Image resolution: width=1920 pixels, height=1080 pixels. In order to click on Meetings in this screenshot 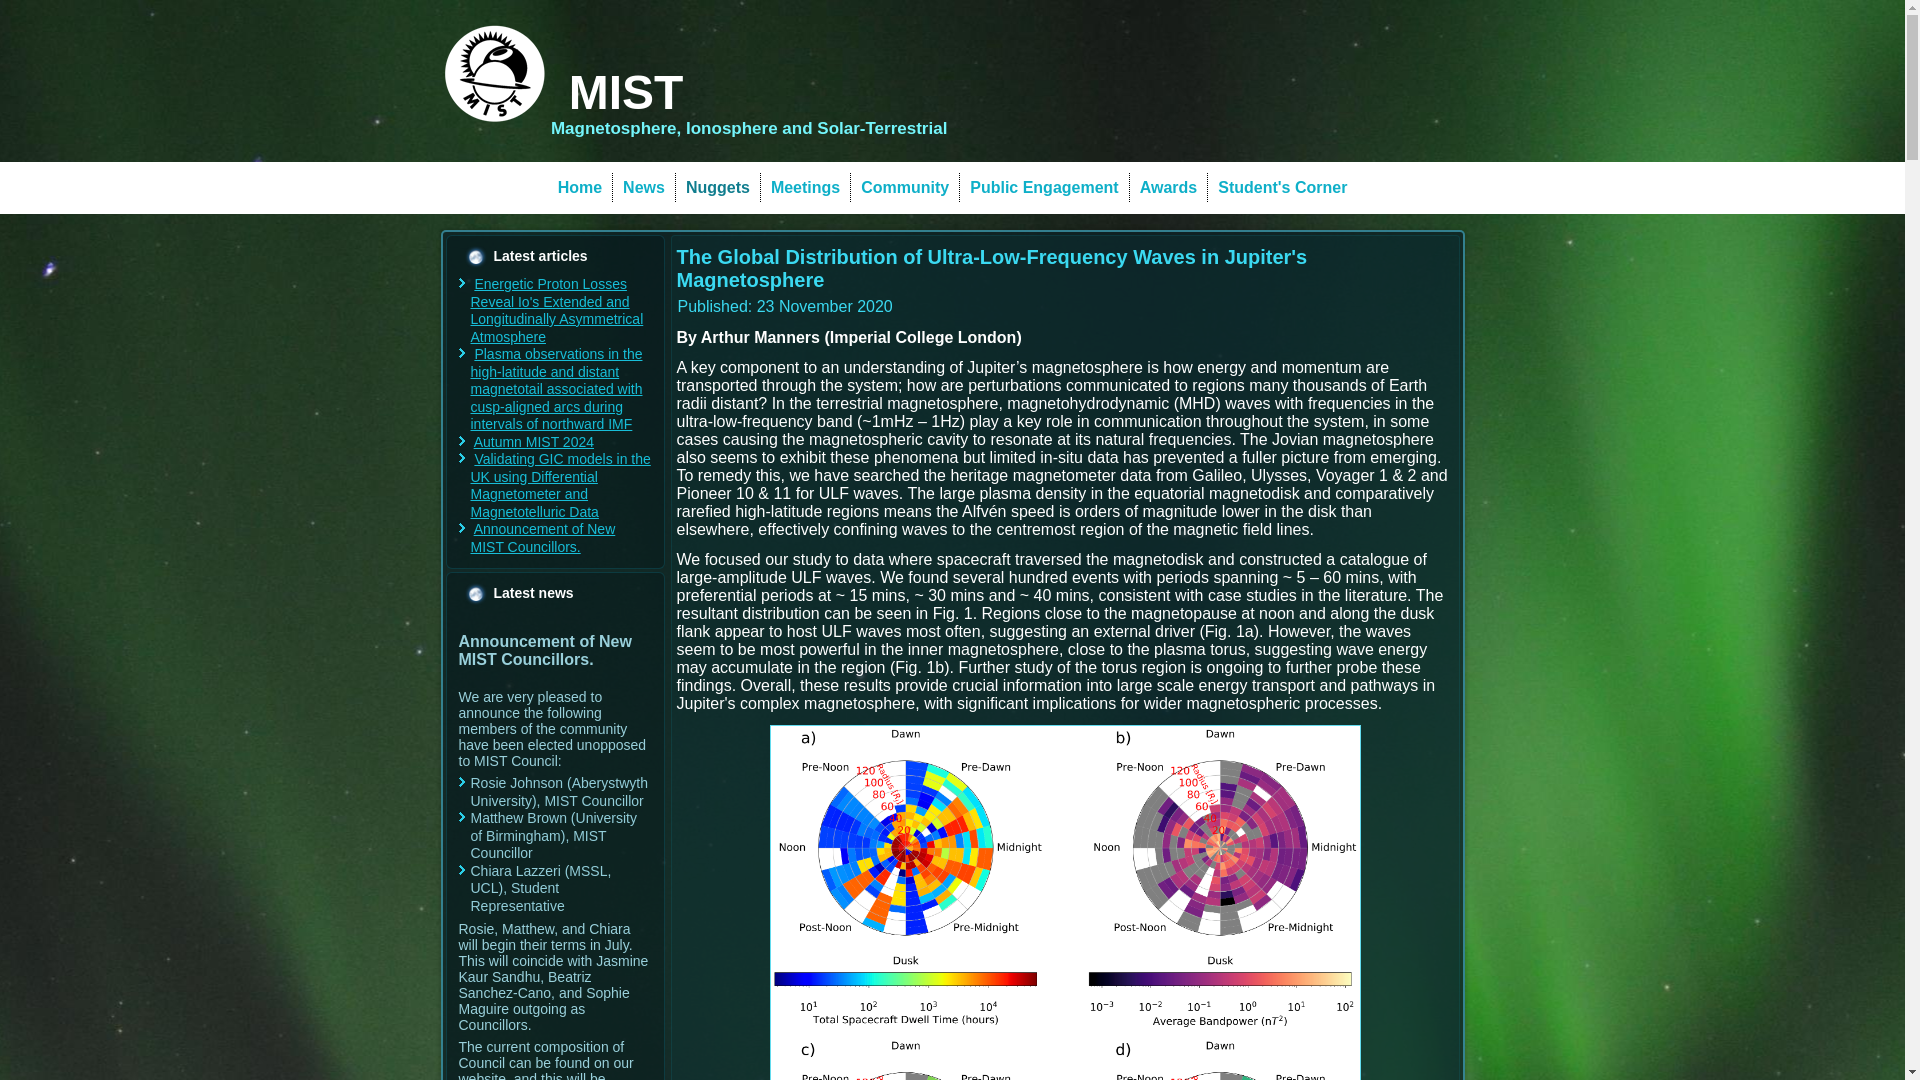, I will do `click(805, 188)`.